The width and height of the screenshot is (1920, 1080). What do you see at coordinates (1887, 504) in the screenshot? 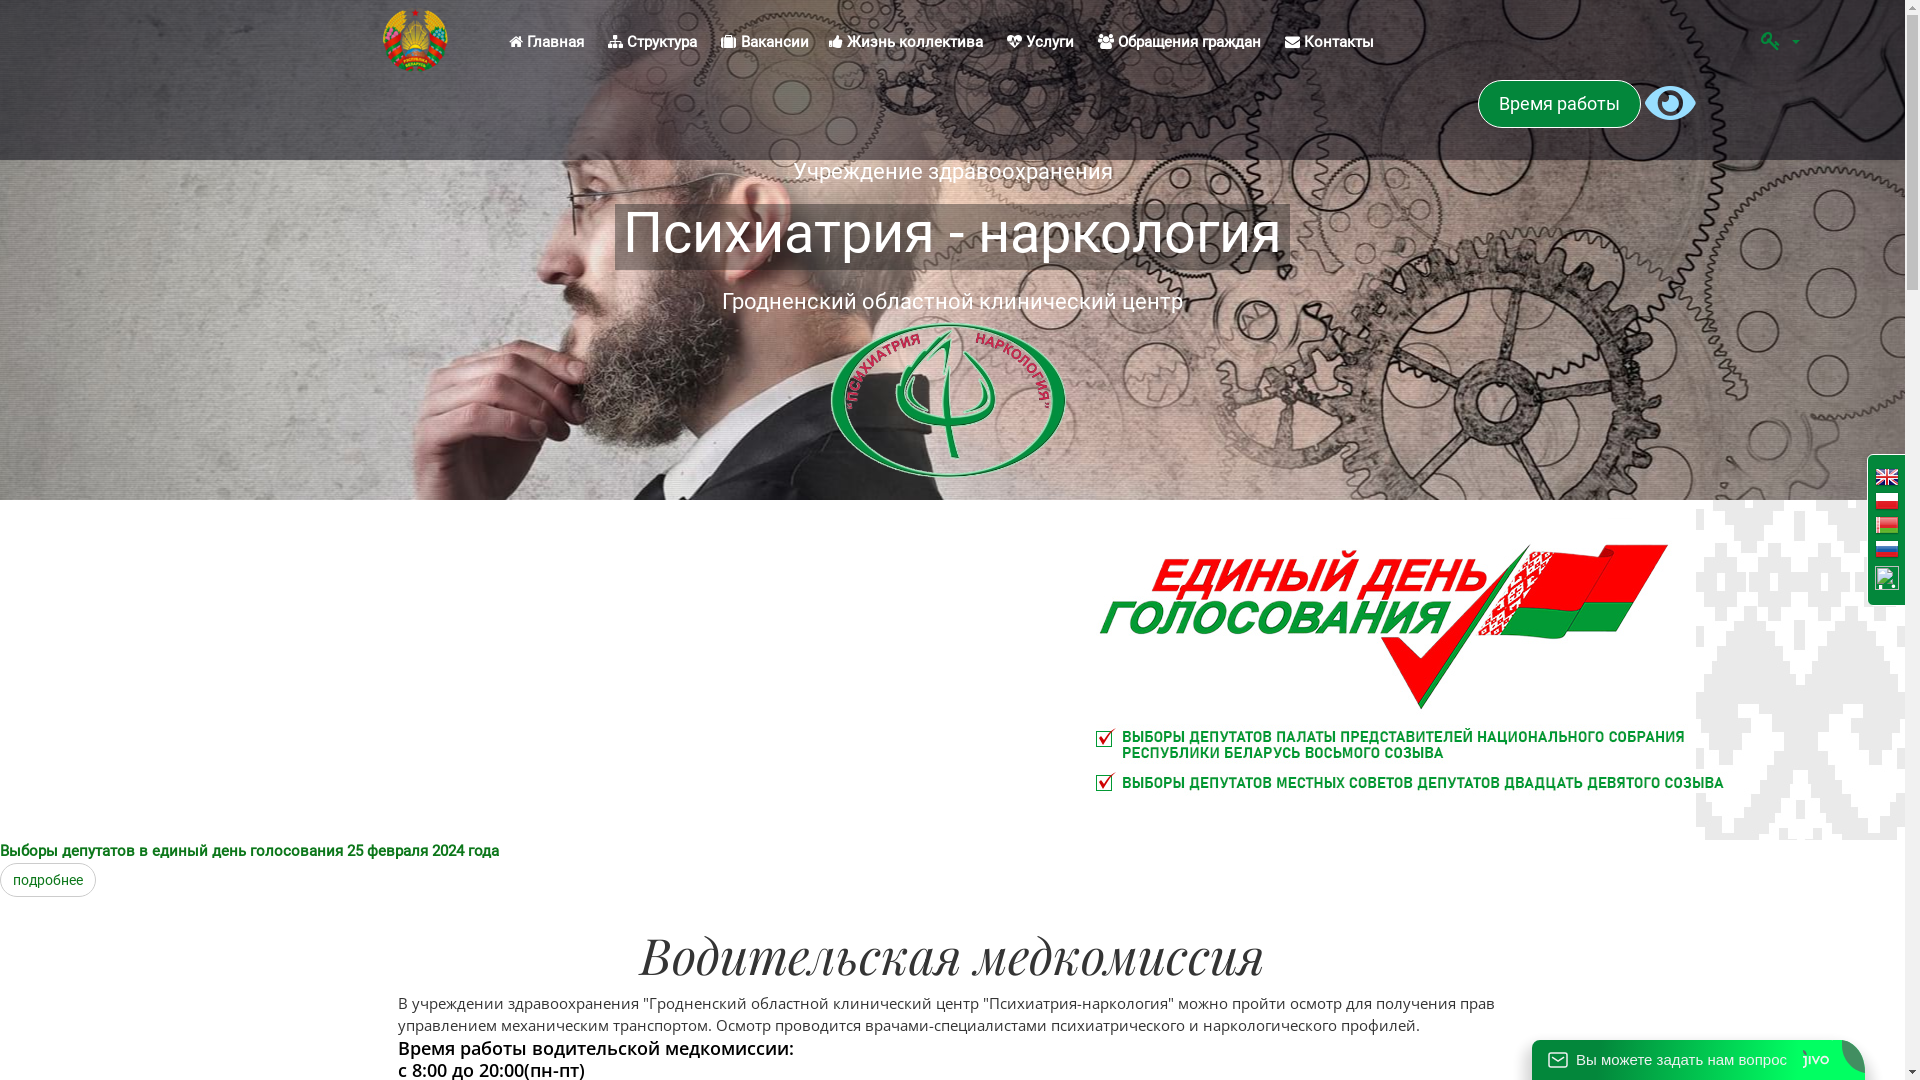
I see `Poland` at bounding box center [1887, 504].